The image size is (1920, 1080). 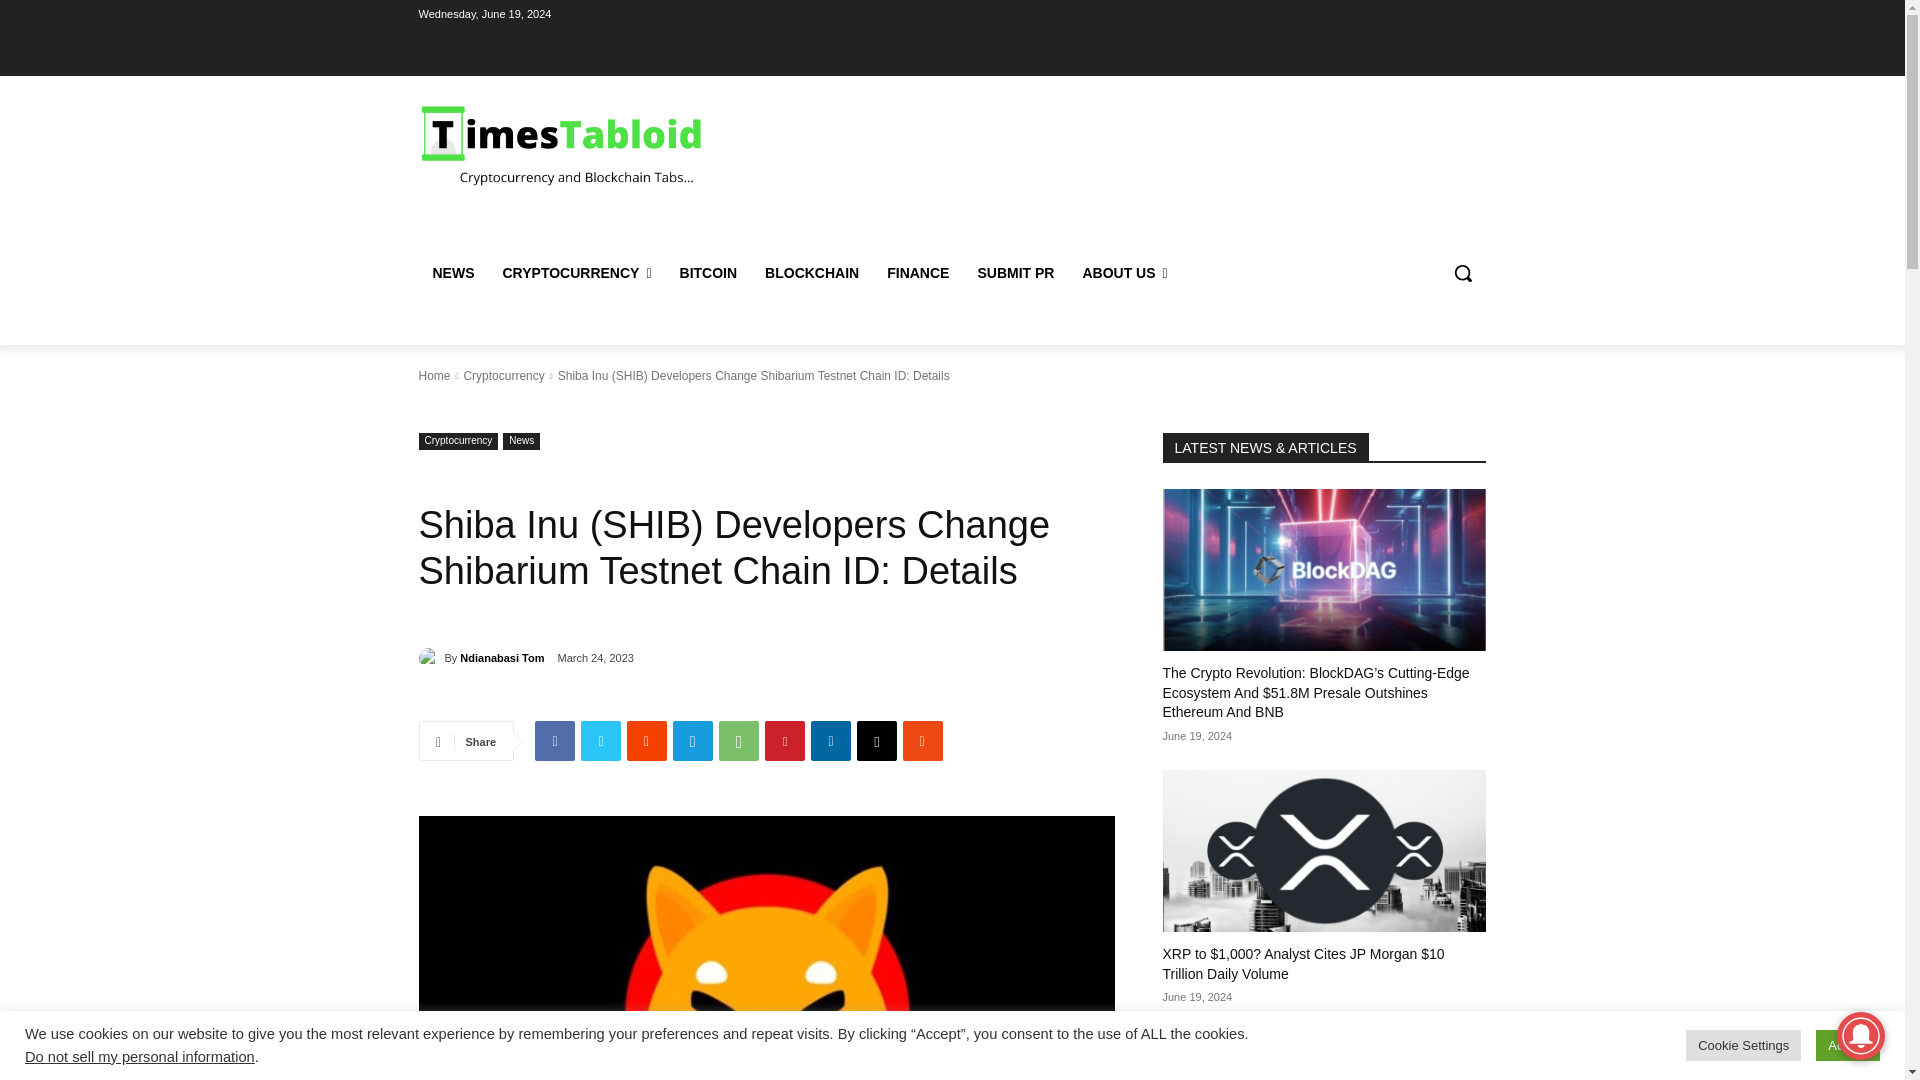 I want to click on ReddIt, so click(x=646, y=741).